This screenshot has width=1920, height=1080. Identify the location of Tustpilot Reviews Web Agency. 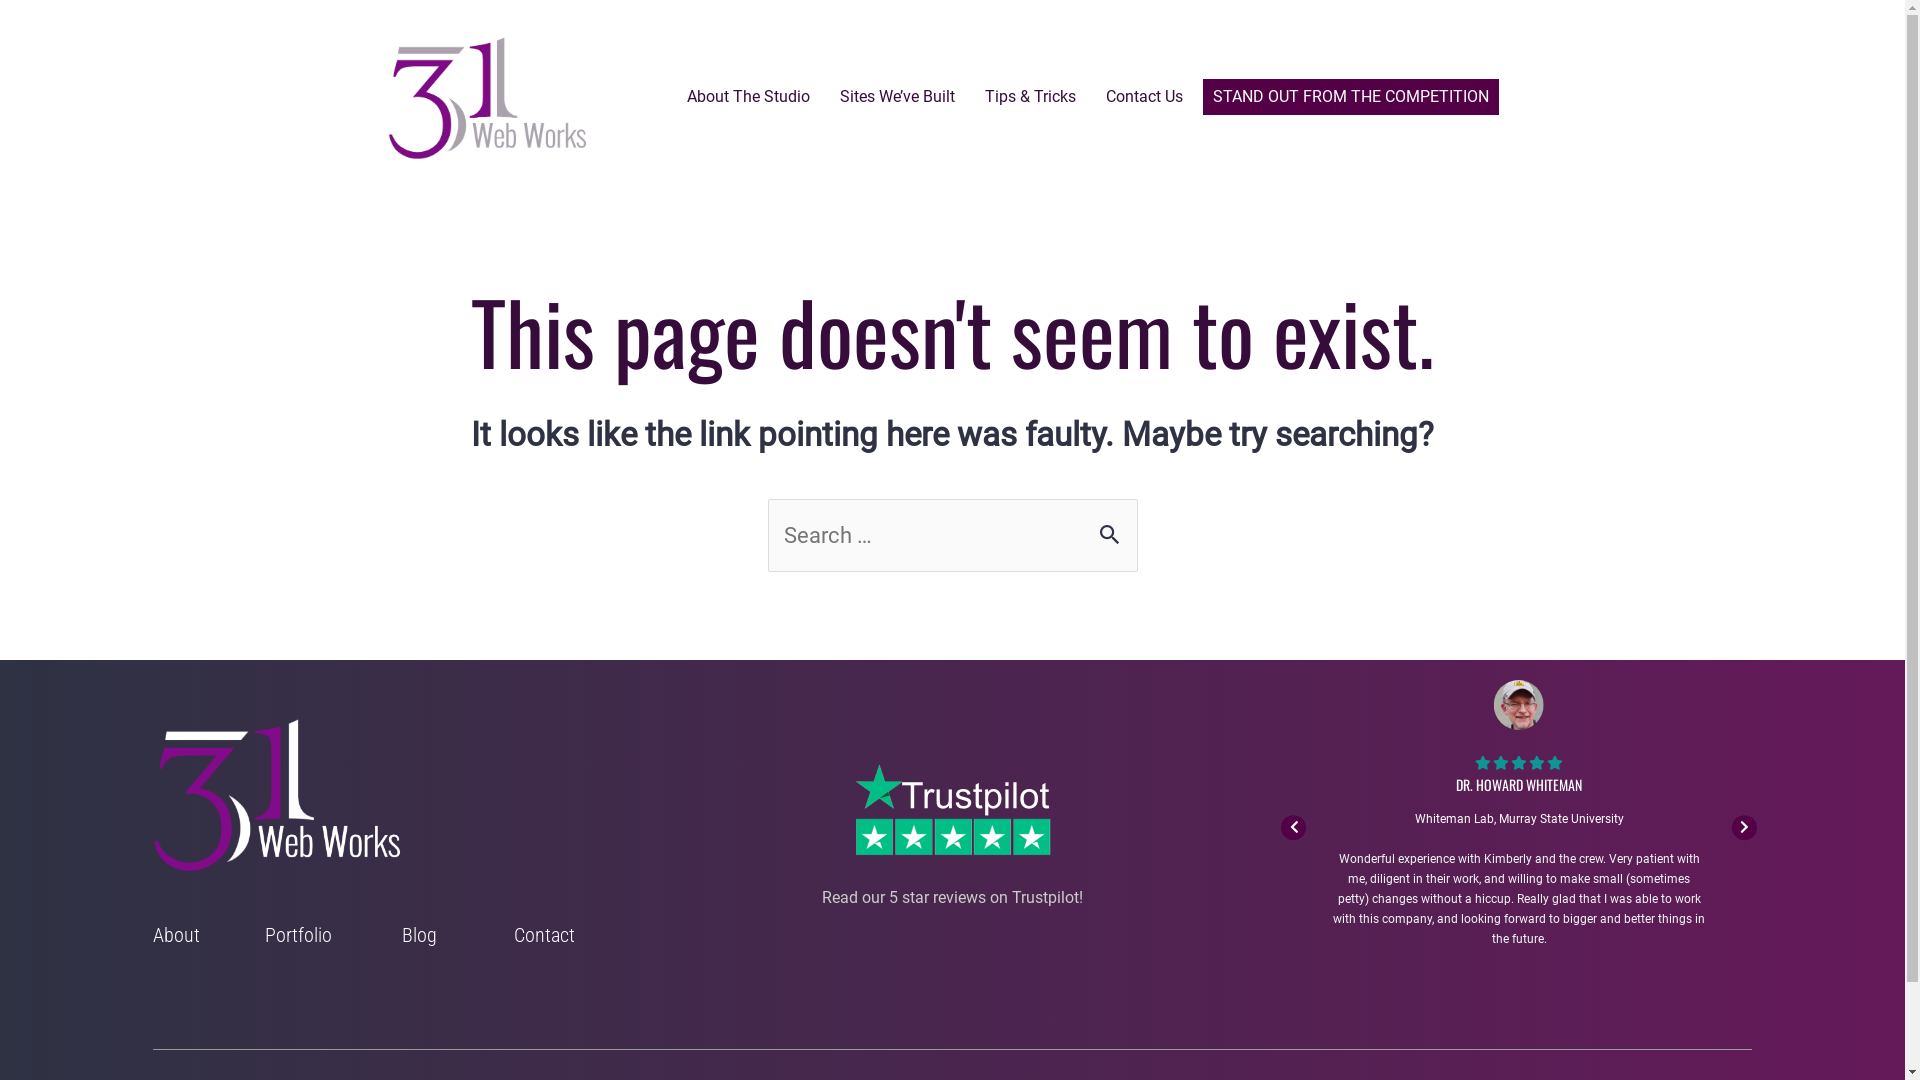
(952, 810).